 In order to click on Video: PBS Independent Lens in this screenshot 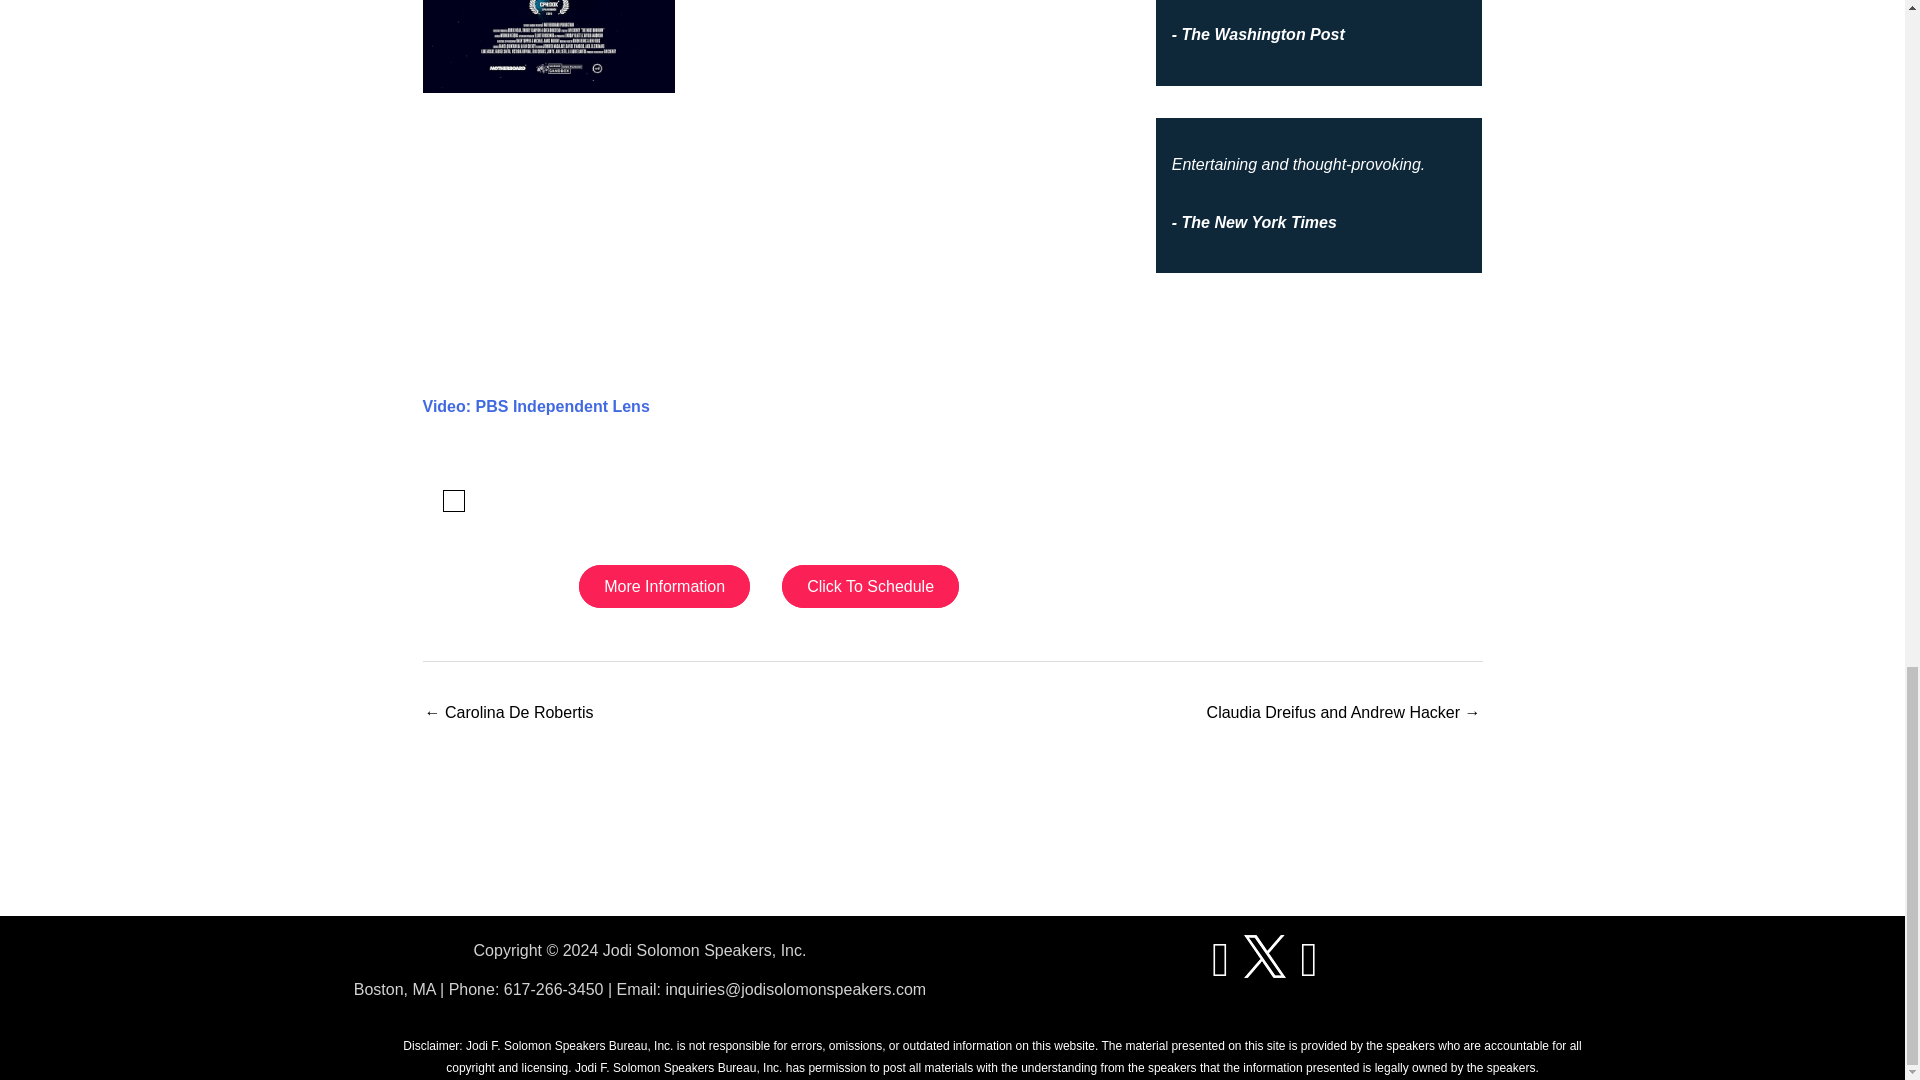, I will do `click(535, 406)`.